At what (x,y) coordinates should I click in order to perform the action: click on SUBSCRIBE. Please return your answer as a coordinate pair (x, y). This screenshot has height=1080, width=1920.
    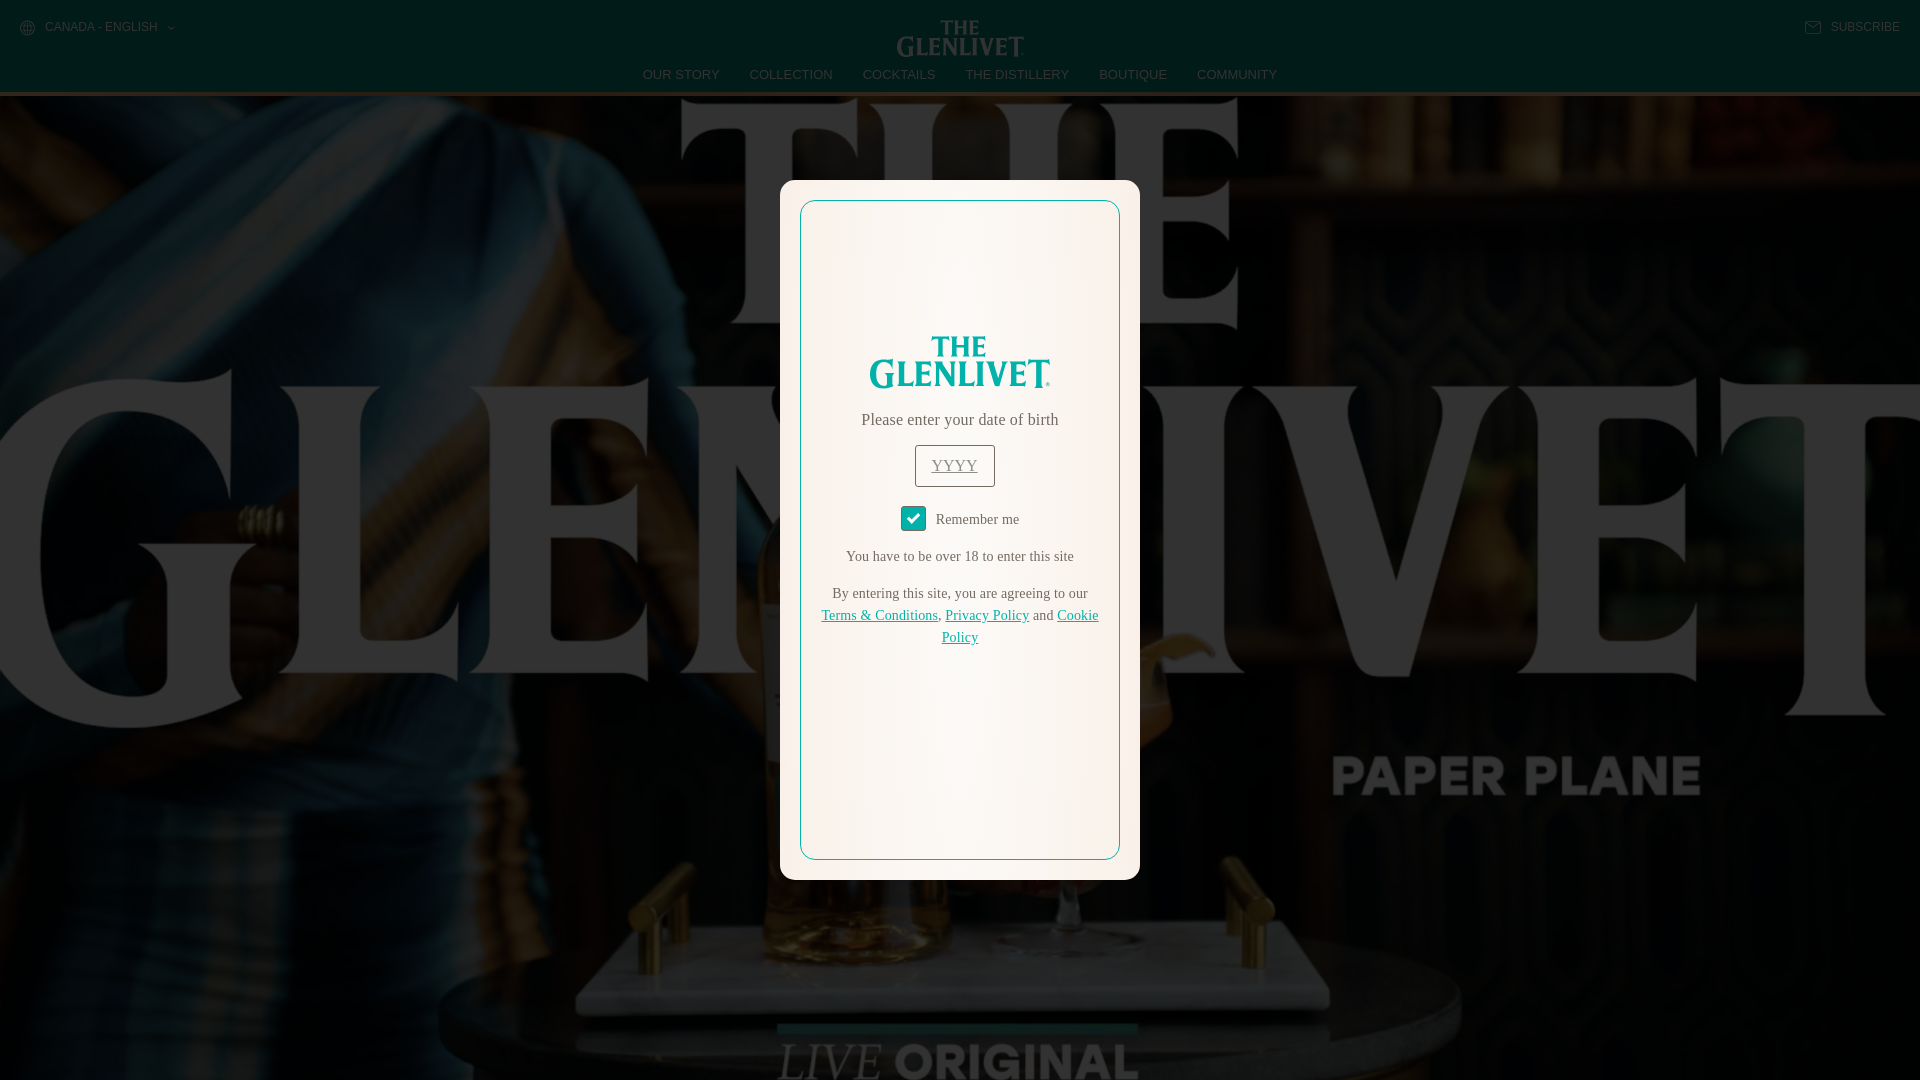
    Looking at the image, I should click on (1852, 27).